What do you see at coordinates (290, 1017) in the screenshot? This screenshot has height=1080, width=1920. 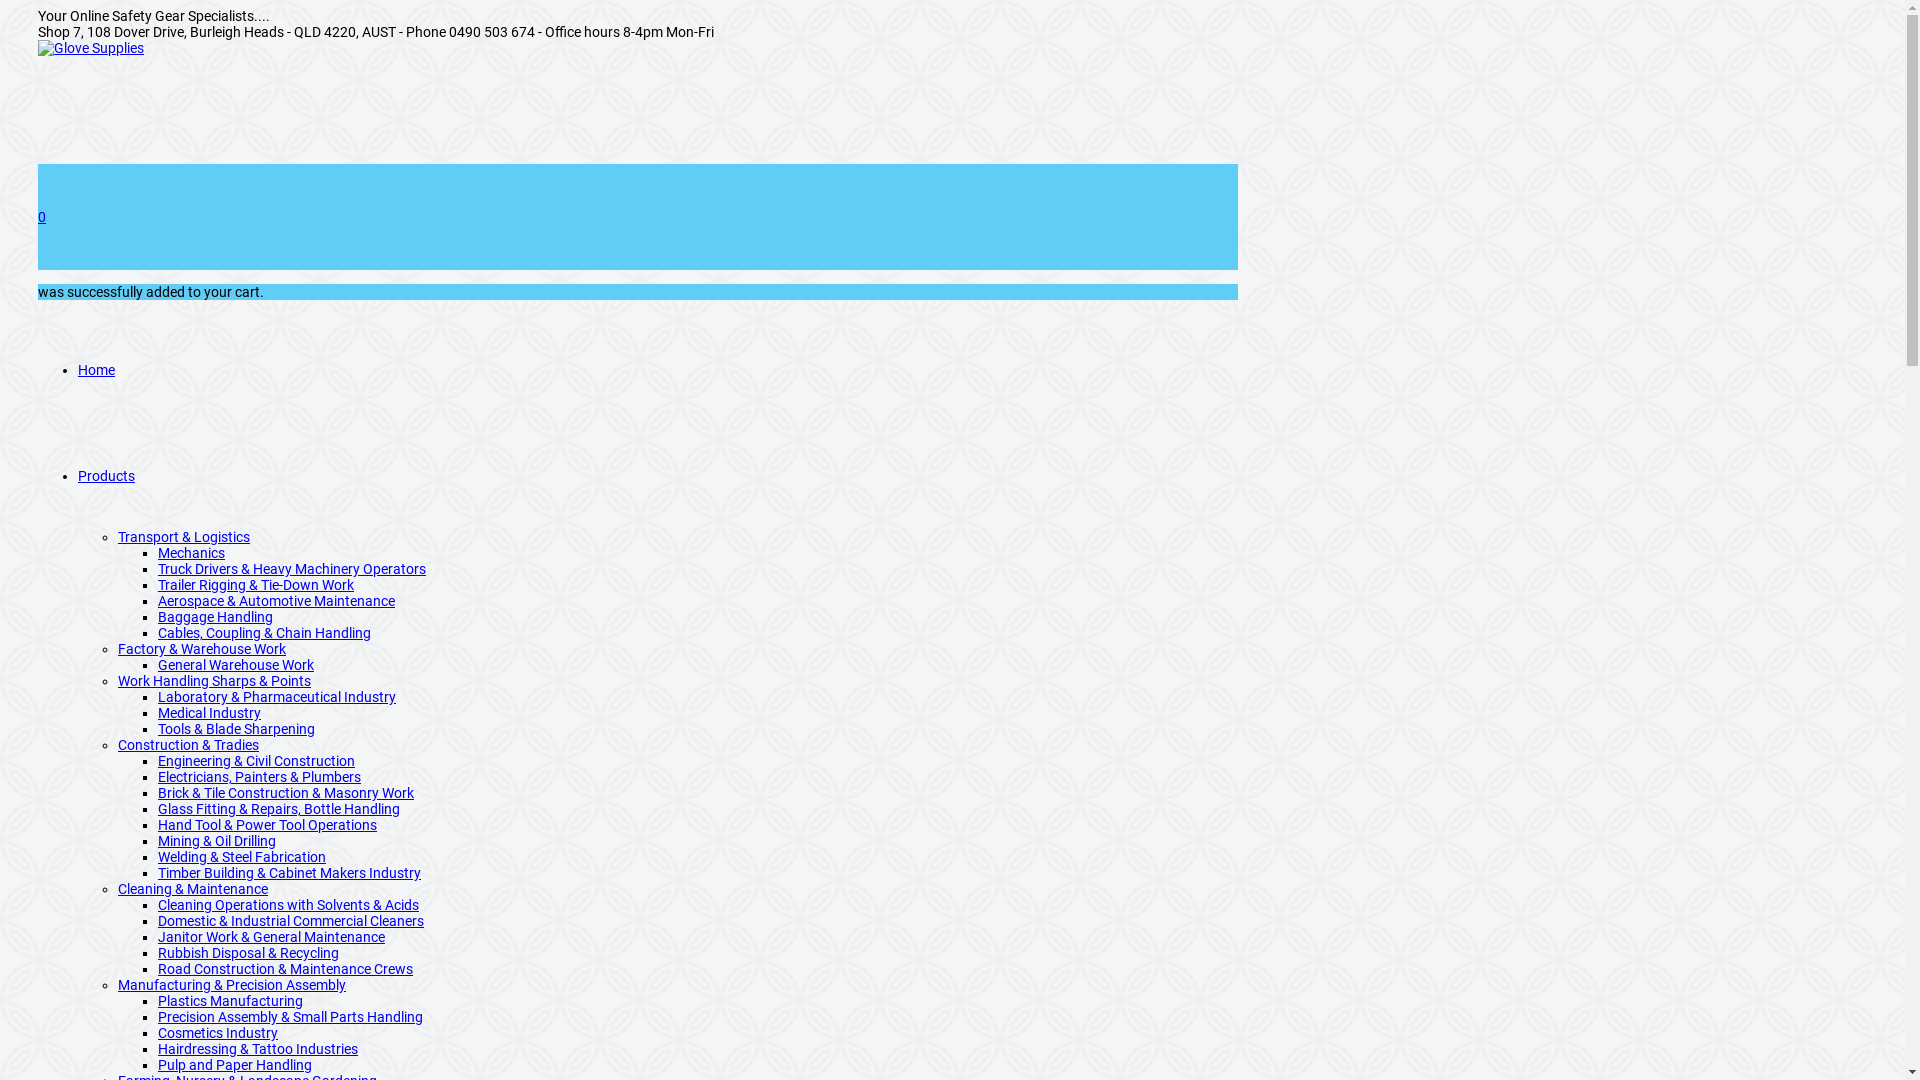 I see `Precision Assembly & Small Parts Handling` at bounding box center [290, 1017].